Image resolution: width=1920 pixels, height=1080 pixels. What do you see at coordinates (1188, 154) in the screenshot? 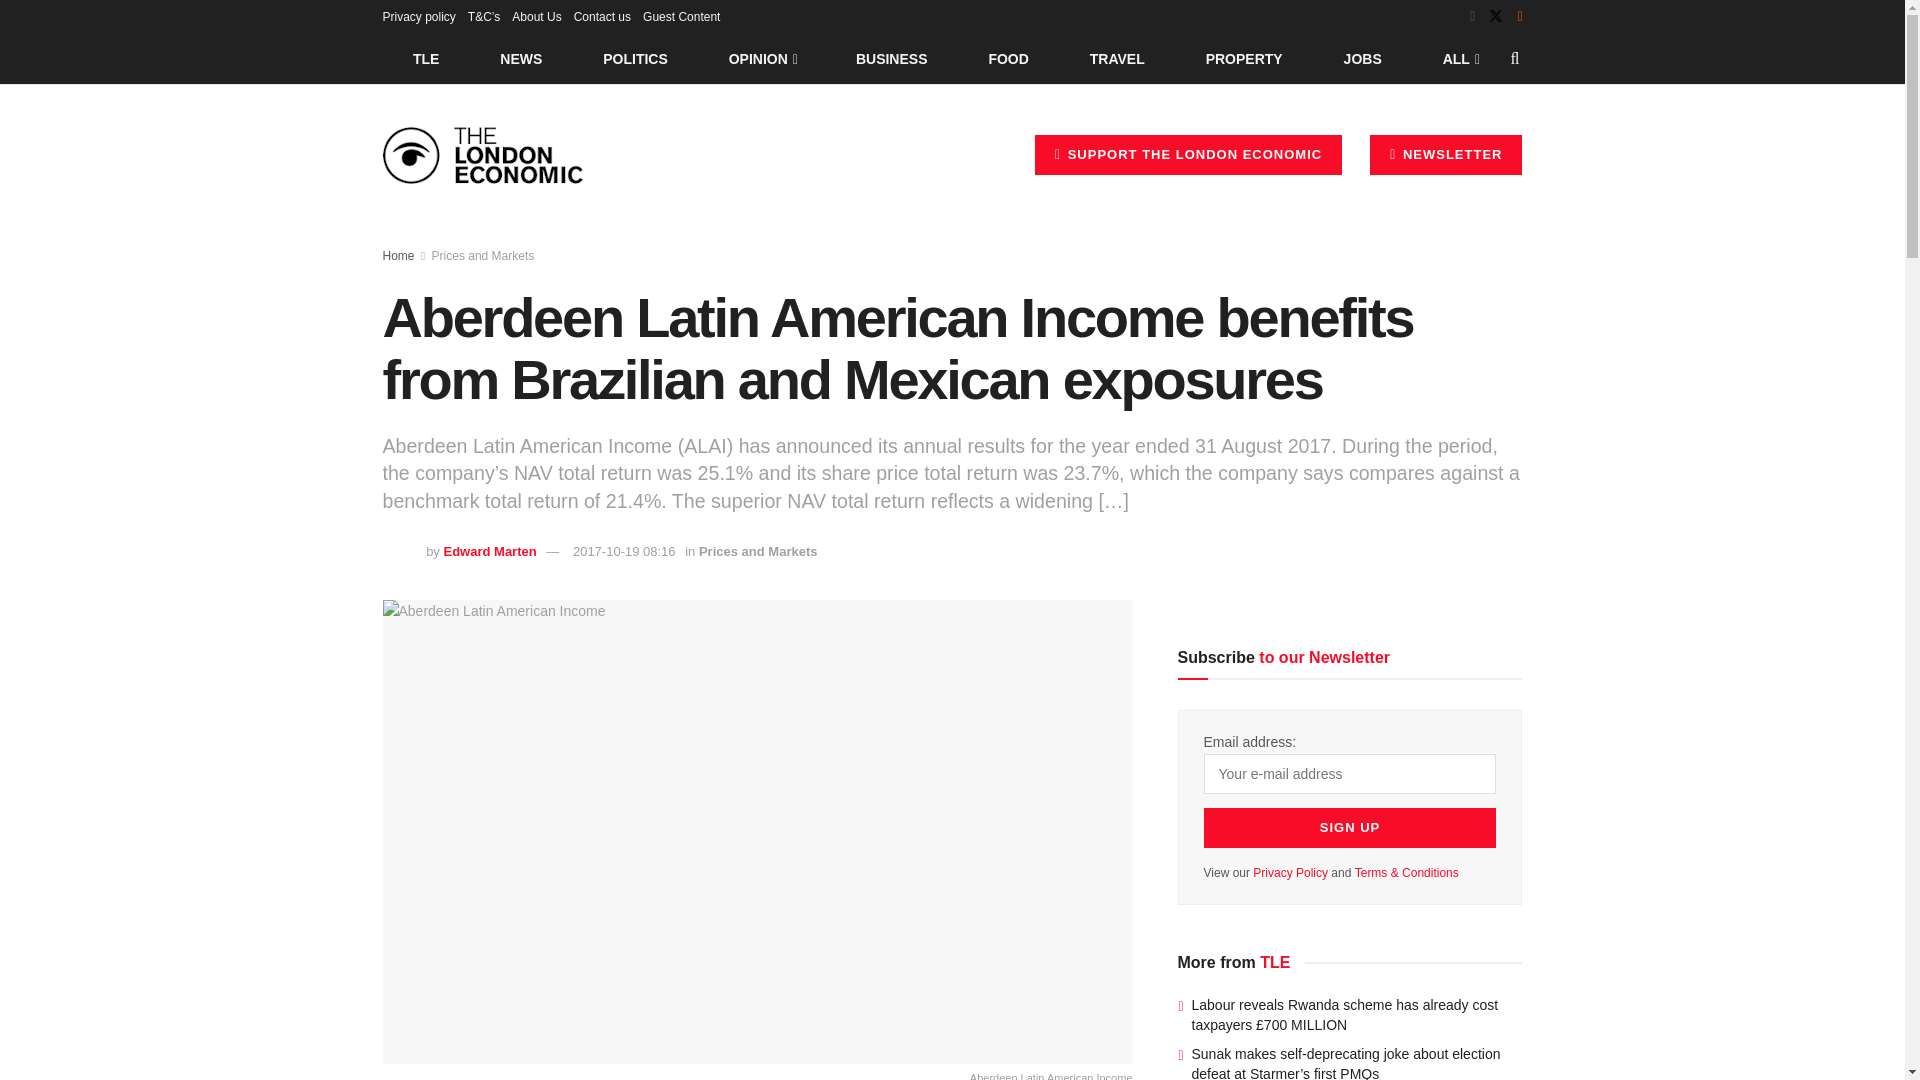
I see `SUPPORT THE LONDON ECONOMIC` at bounding box center [1188, 154].